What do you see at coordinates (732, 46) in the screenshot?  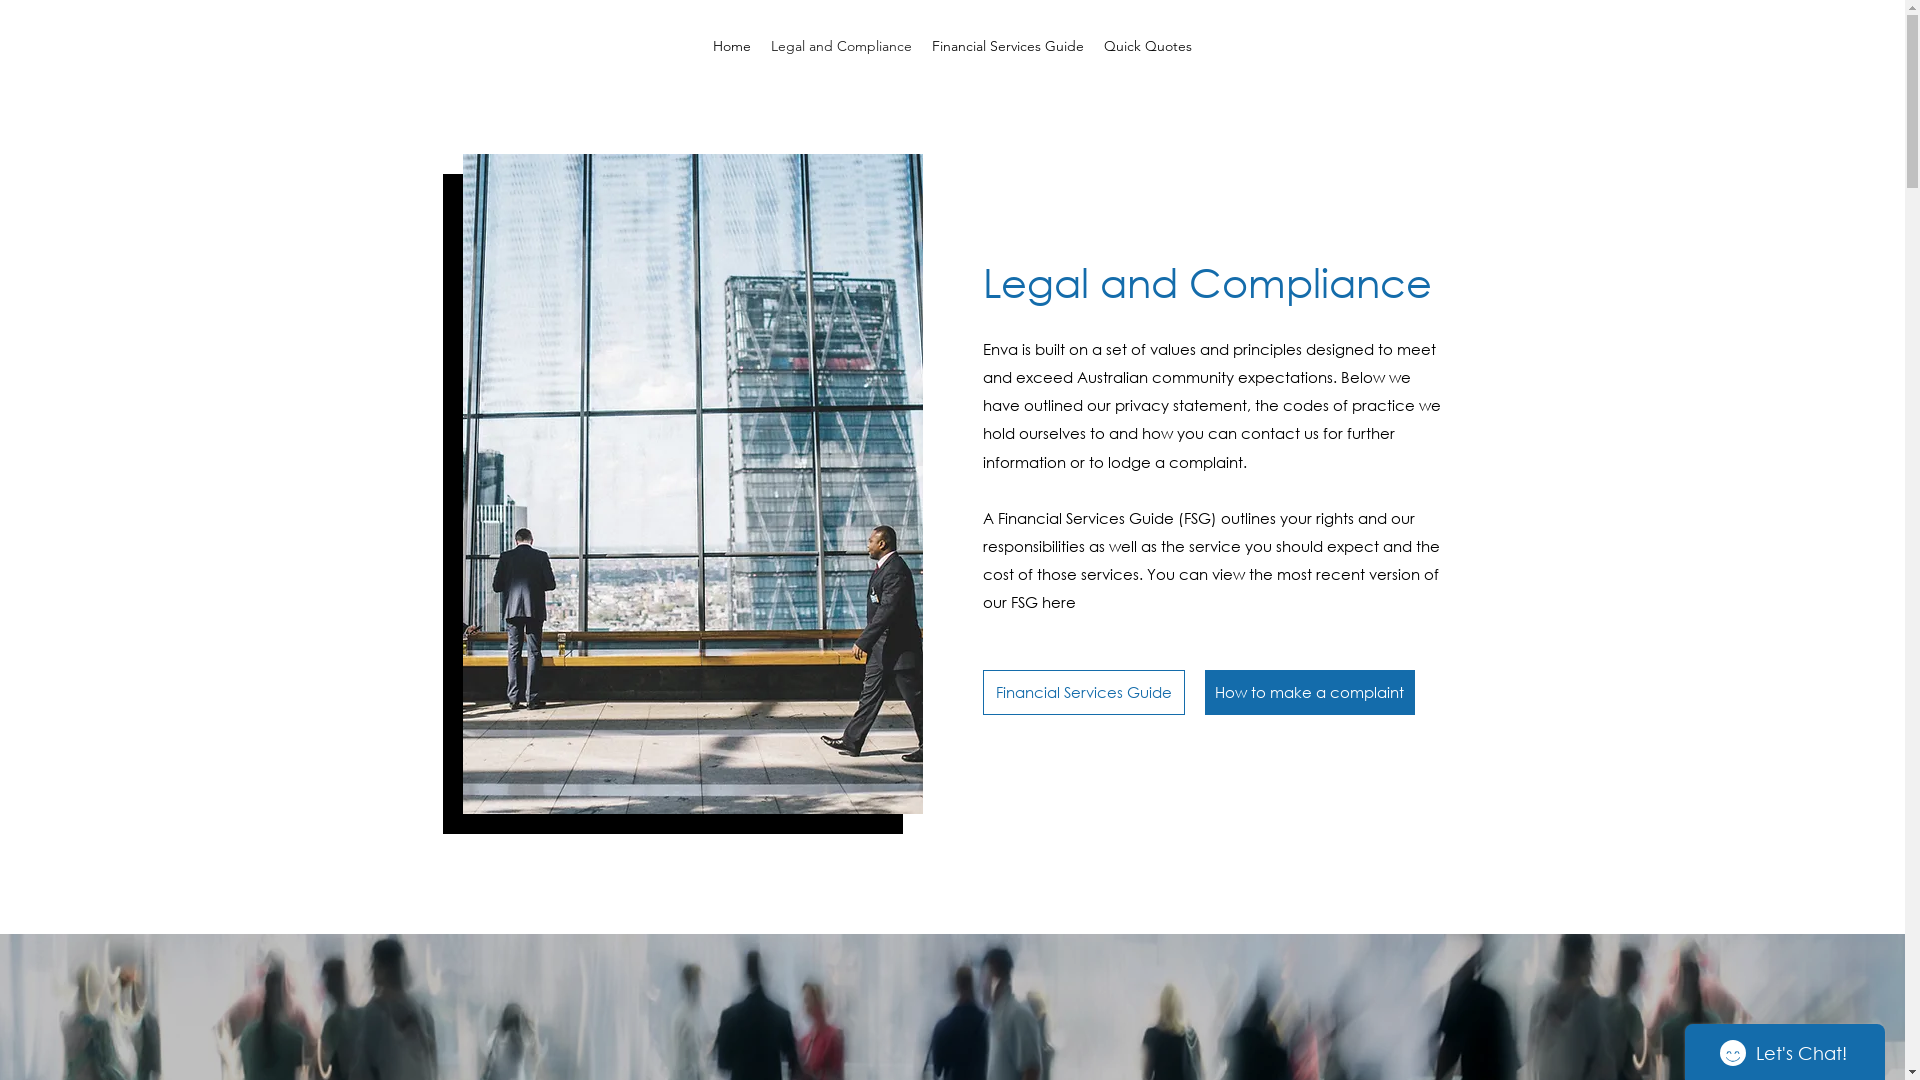 I see `Home` at bounding box center [732, 46].